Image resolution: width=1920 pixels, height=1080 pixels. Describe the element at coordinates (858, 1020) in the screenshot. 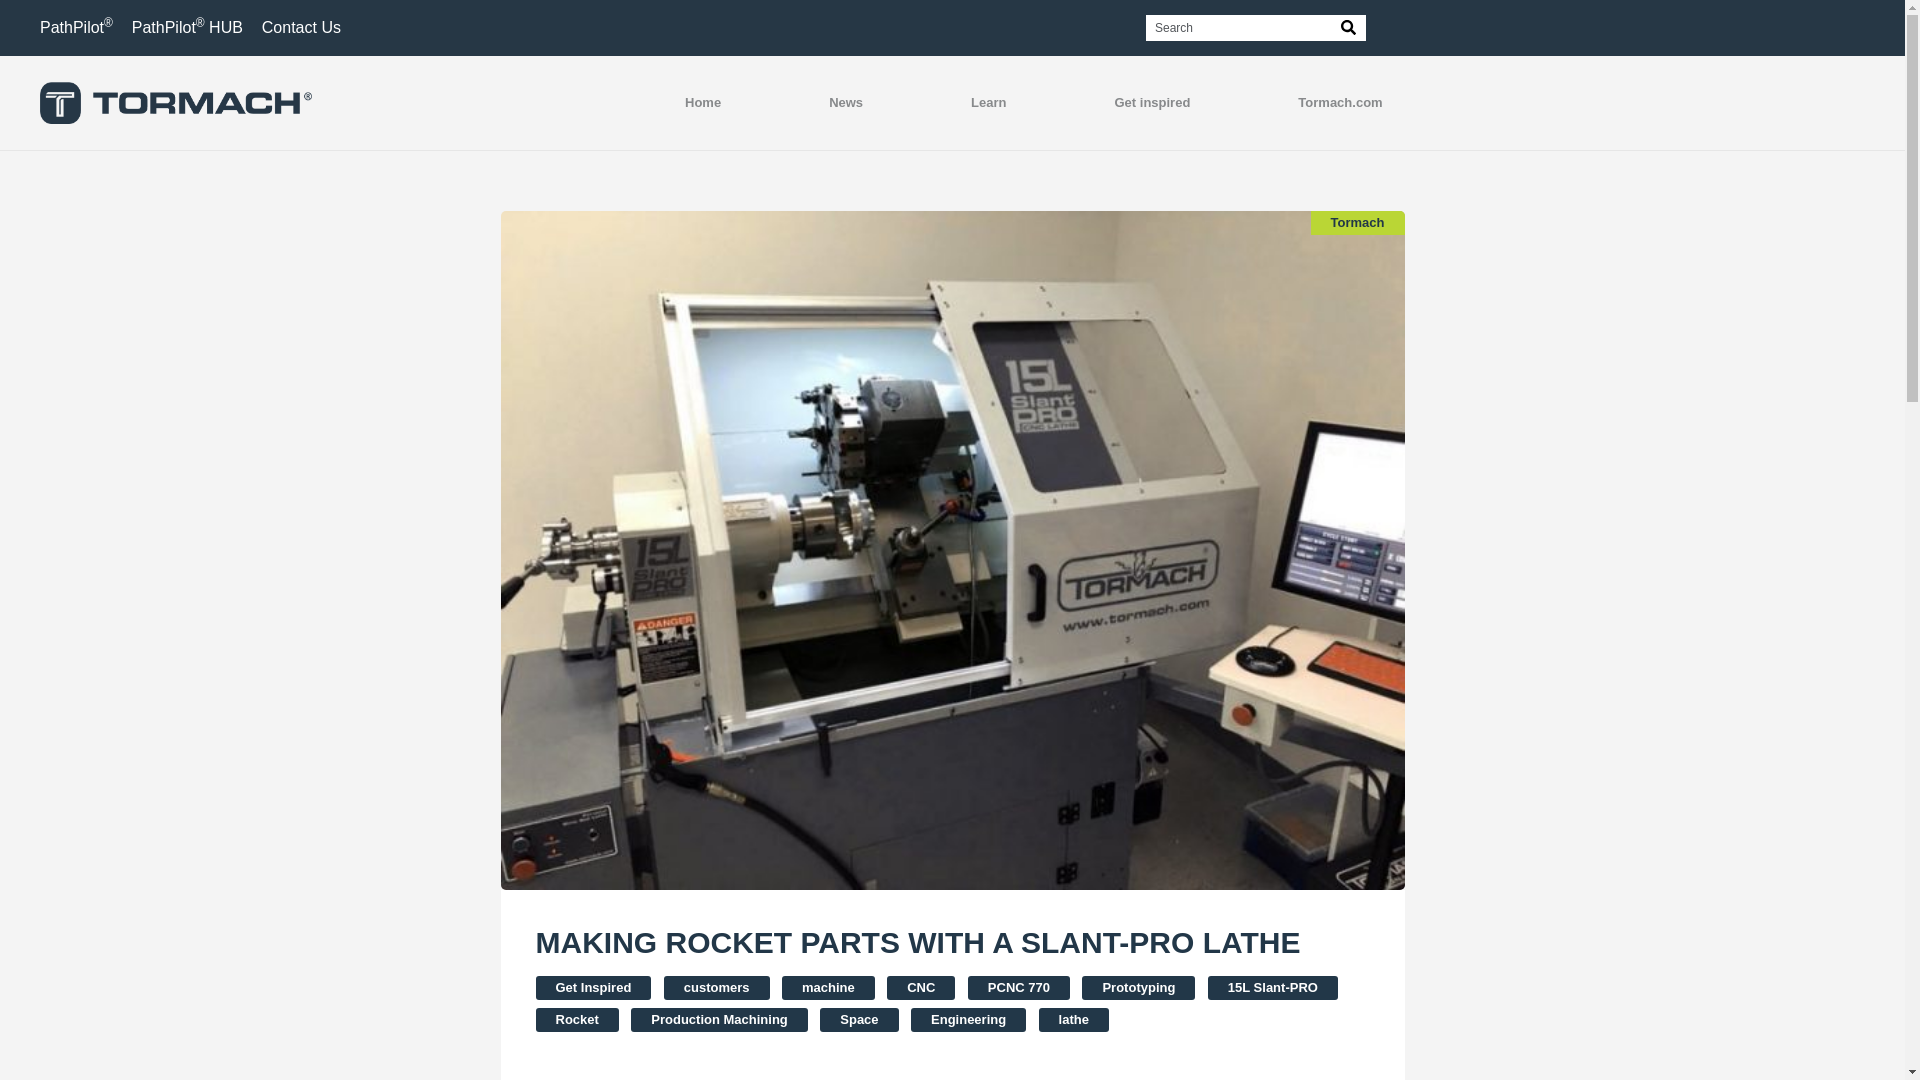

I see `Space` at that location.